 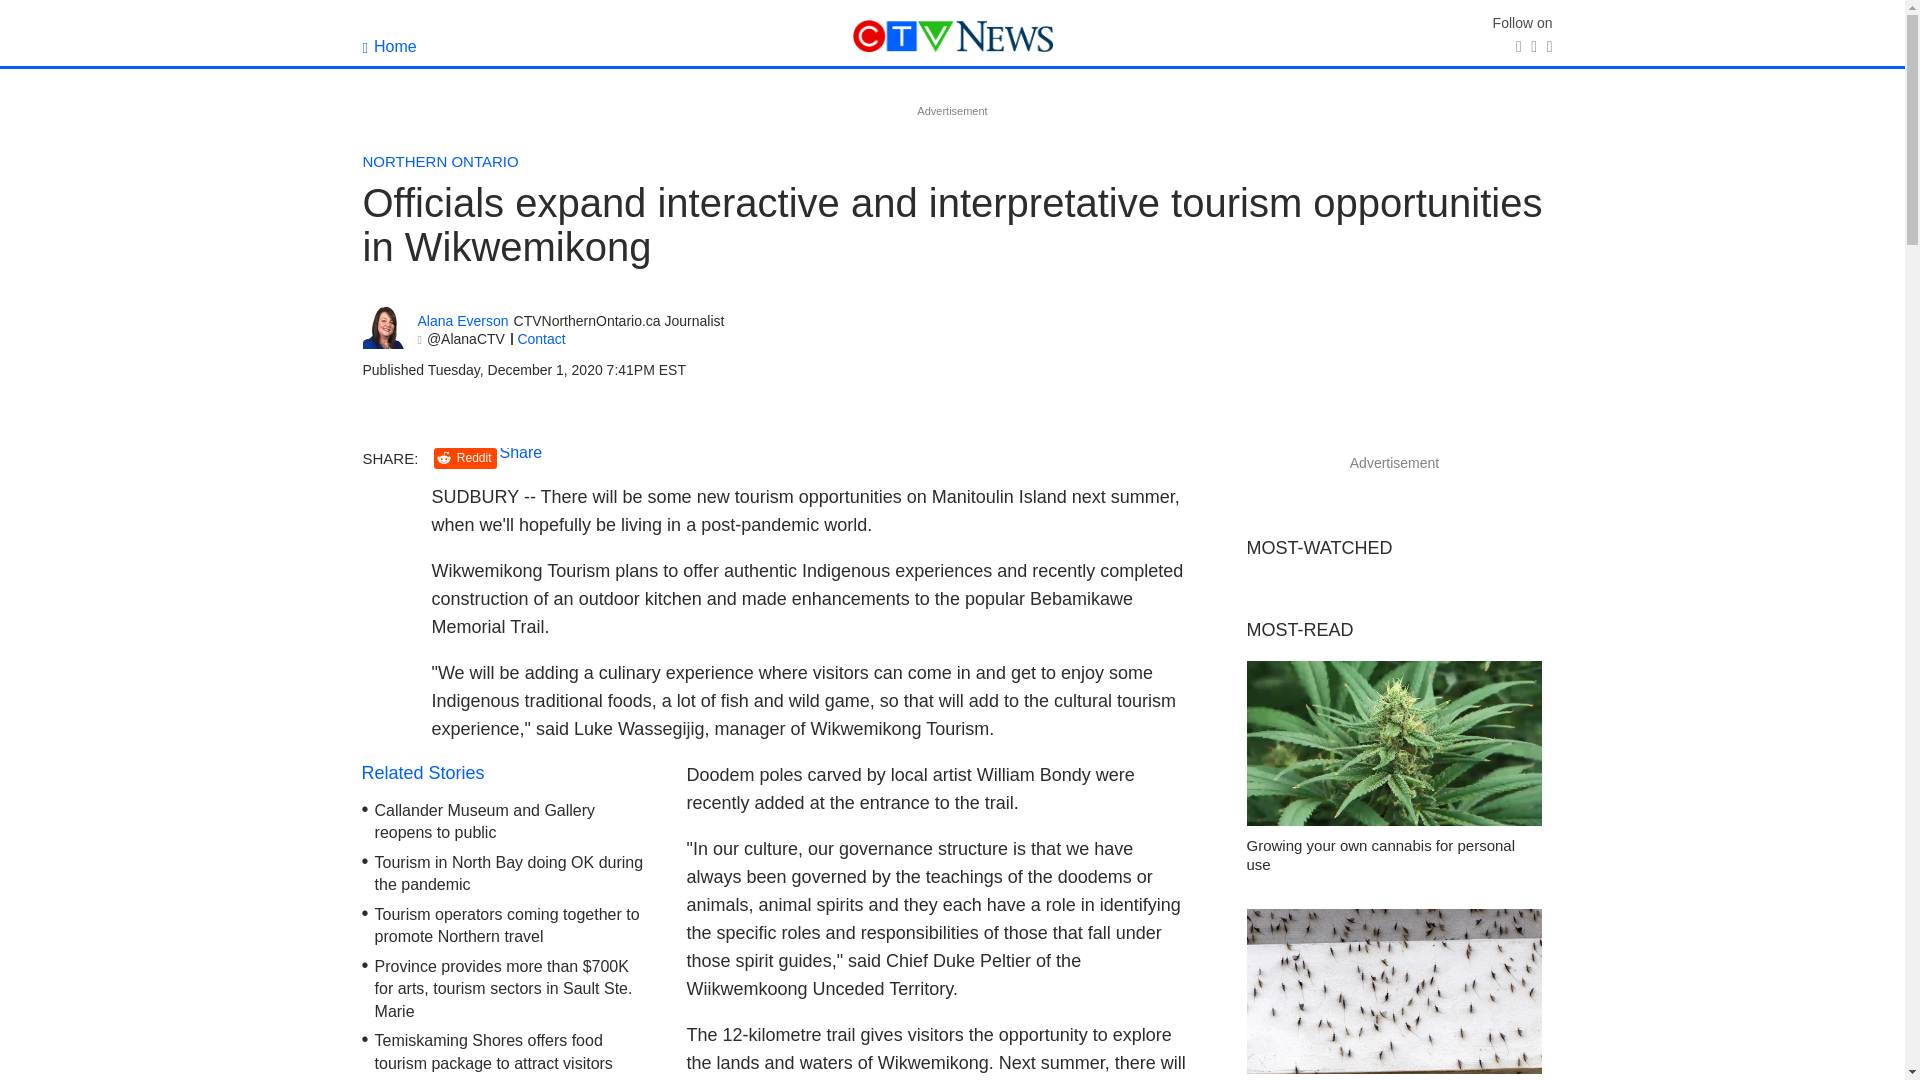 I want to click on Share, so click(x=521, y=452).